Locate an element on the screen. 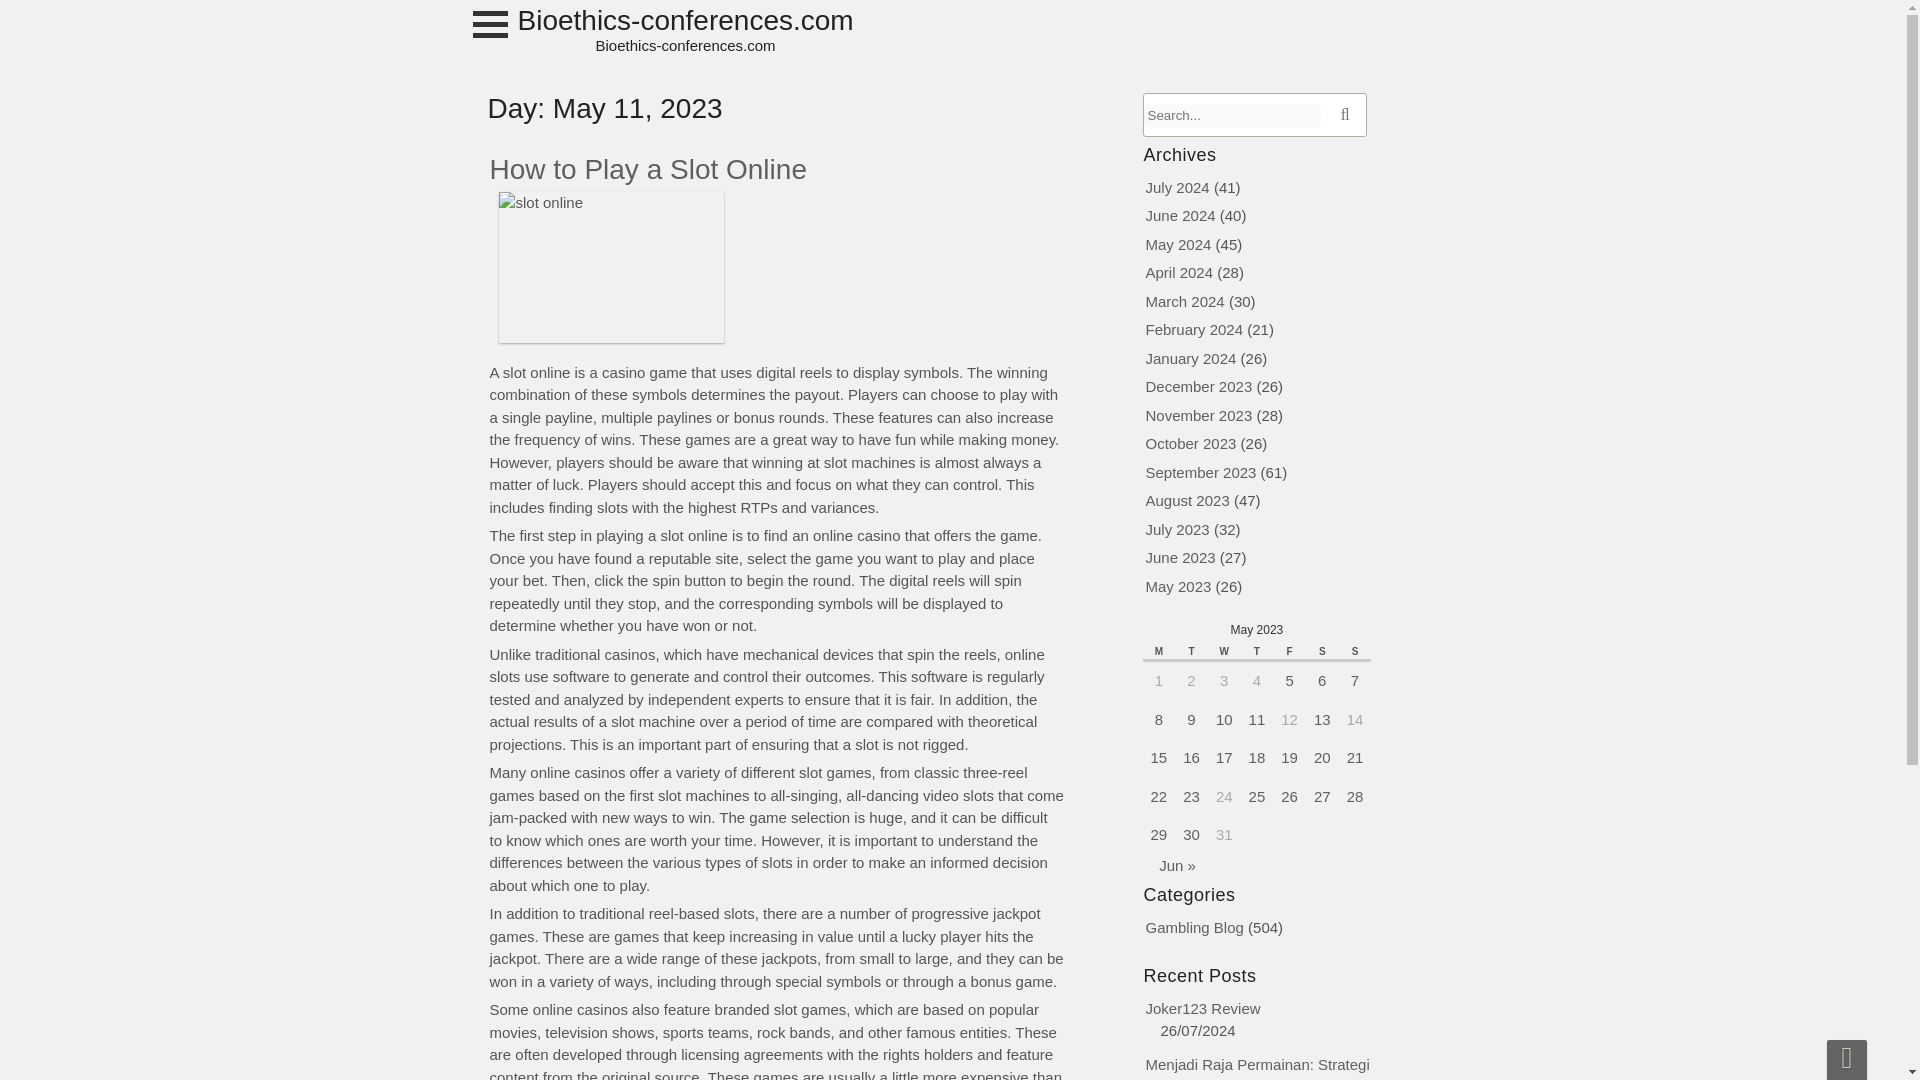 This screenshot has width=1920, height=1080. Monday is located at coordinates (1158, 652).